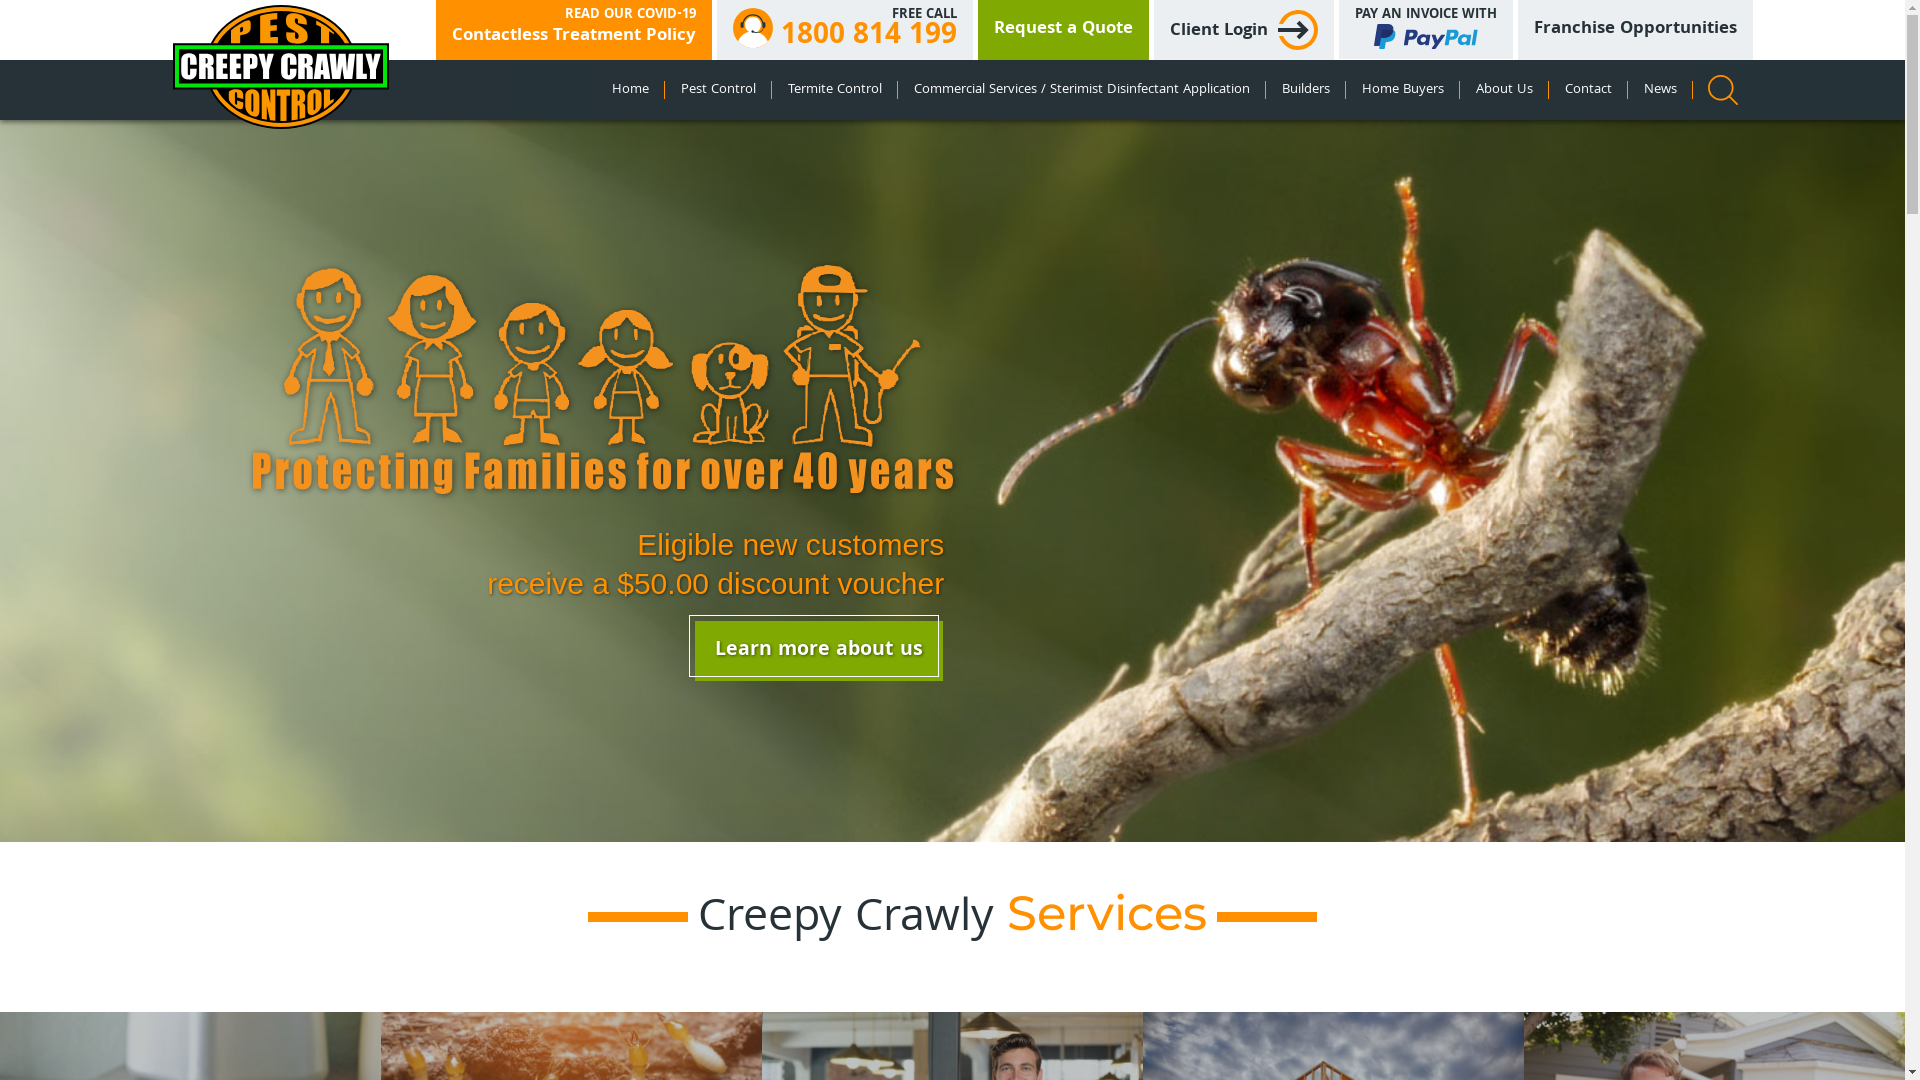 The image size is (1920, 1080). Describe the element at coordinates (1064, 30) in the screenshot. I see `Request a Quote` at that location.